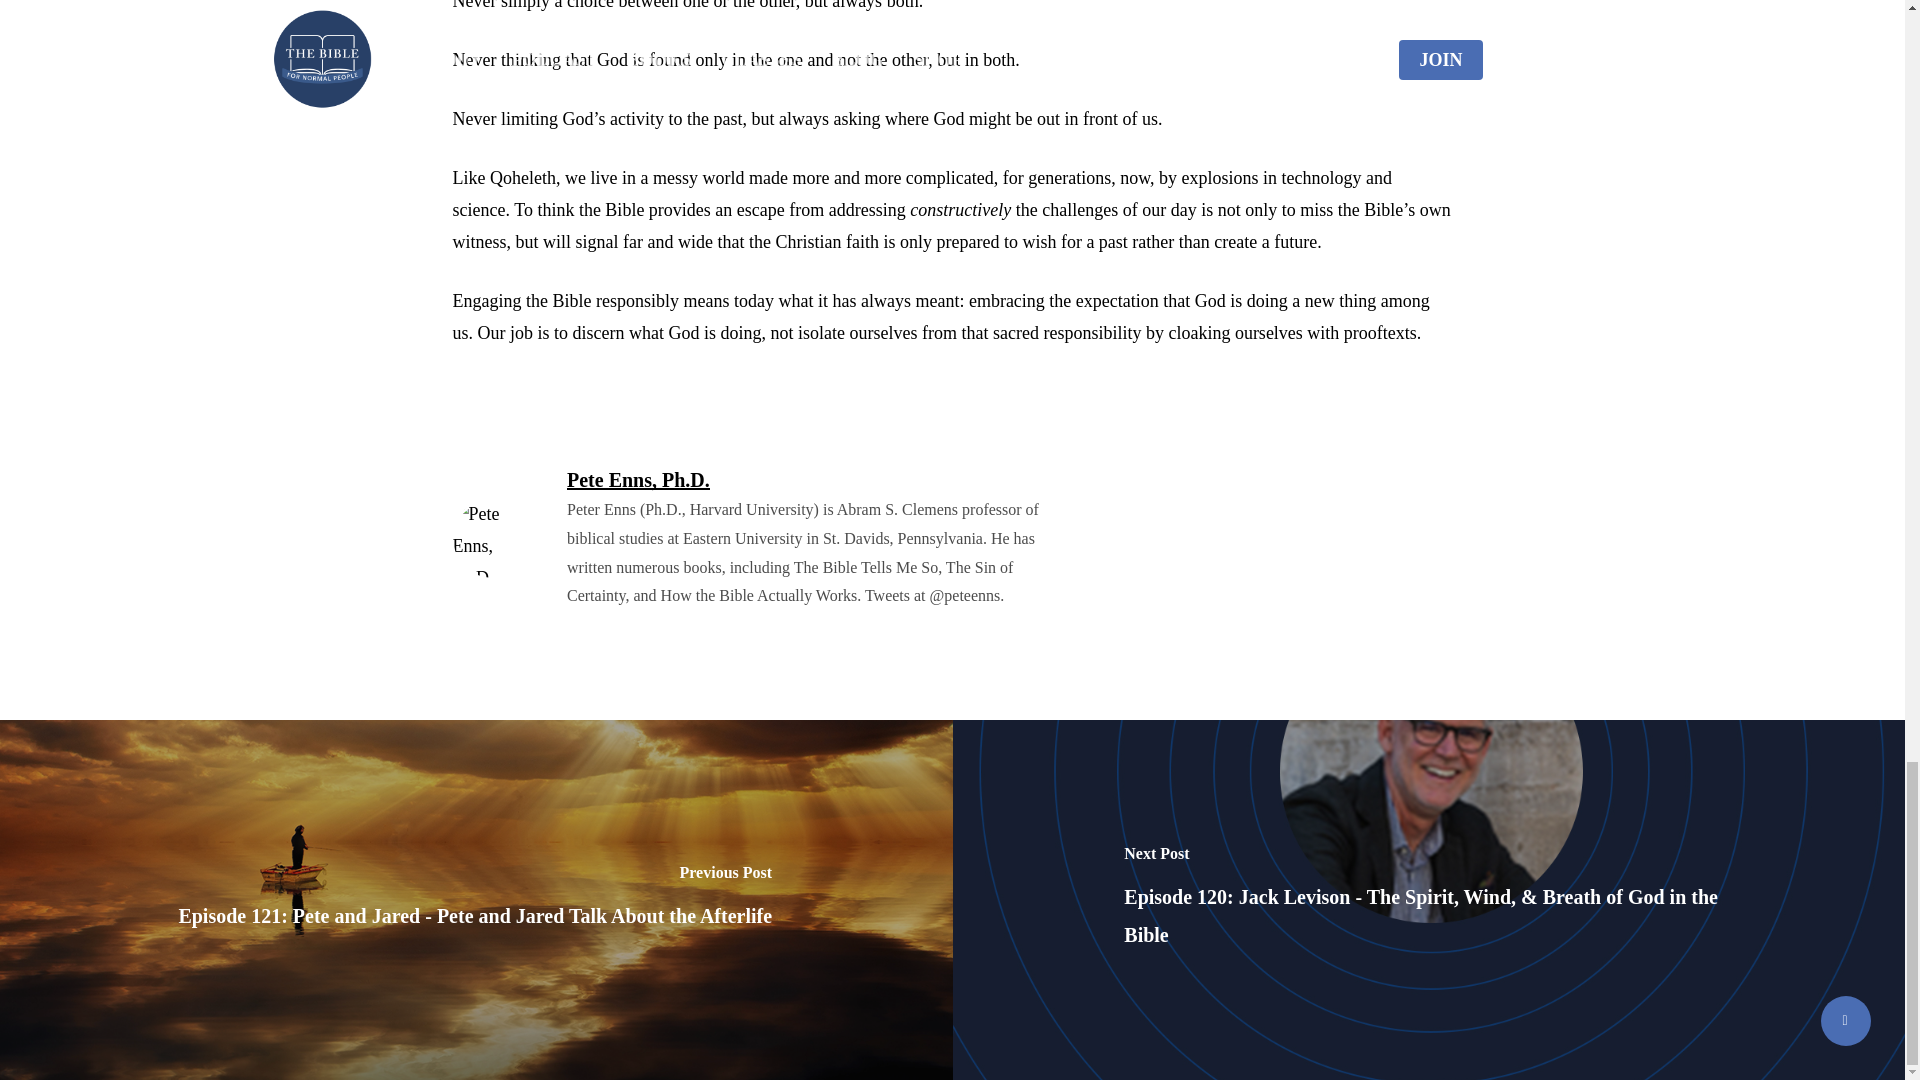 The image size is (1920, 1080). I want to click on Pete Enns, Ph.D., so click(638, 480).